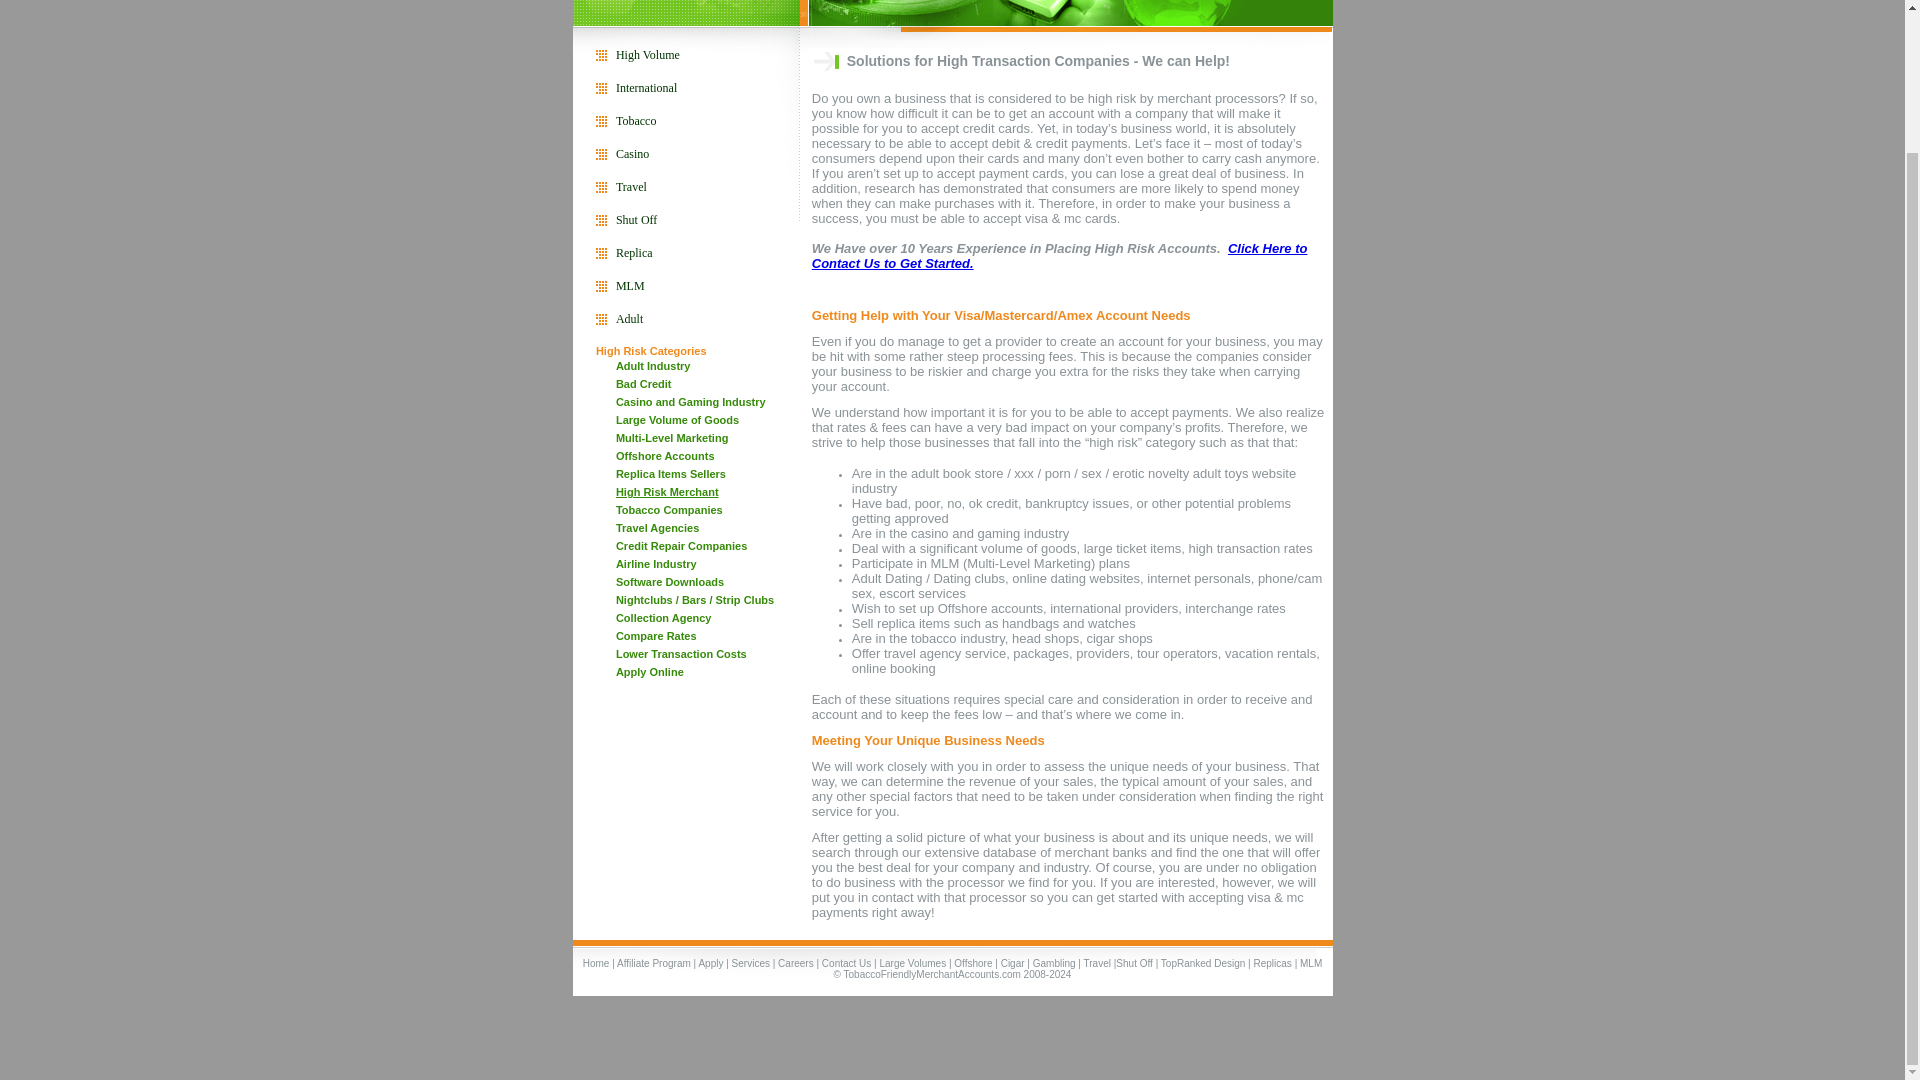  I want to click on Click Here to Contact Us to Get Started., so click(1060, 256).